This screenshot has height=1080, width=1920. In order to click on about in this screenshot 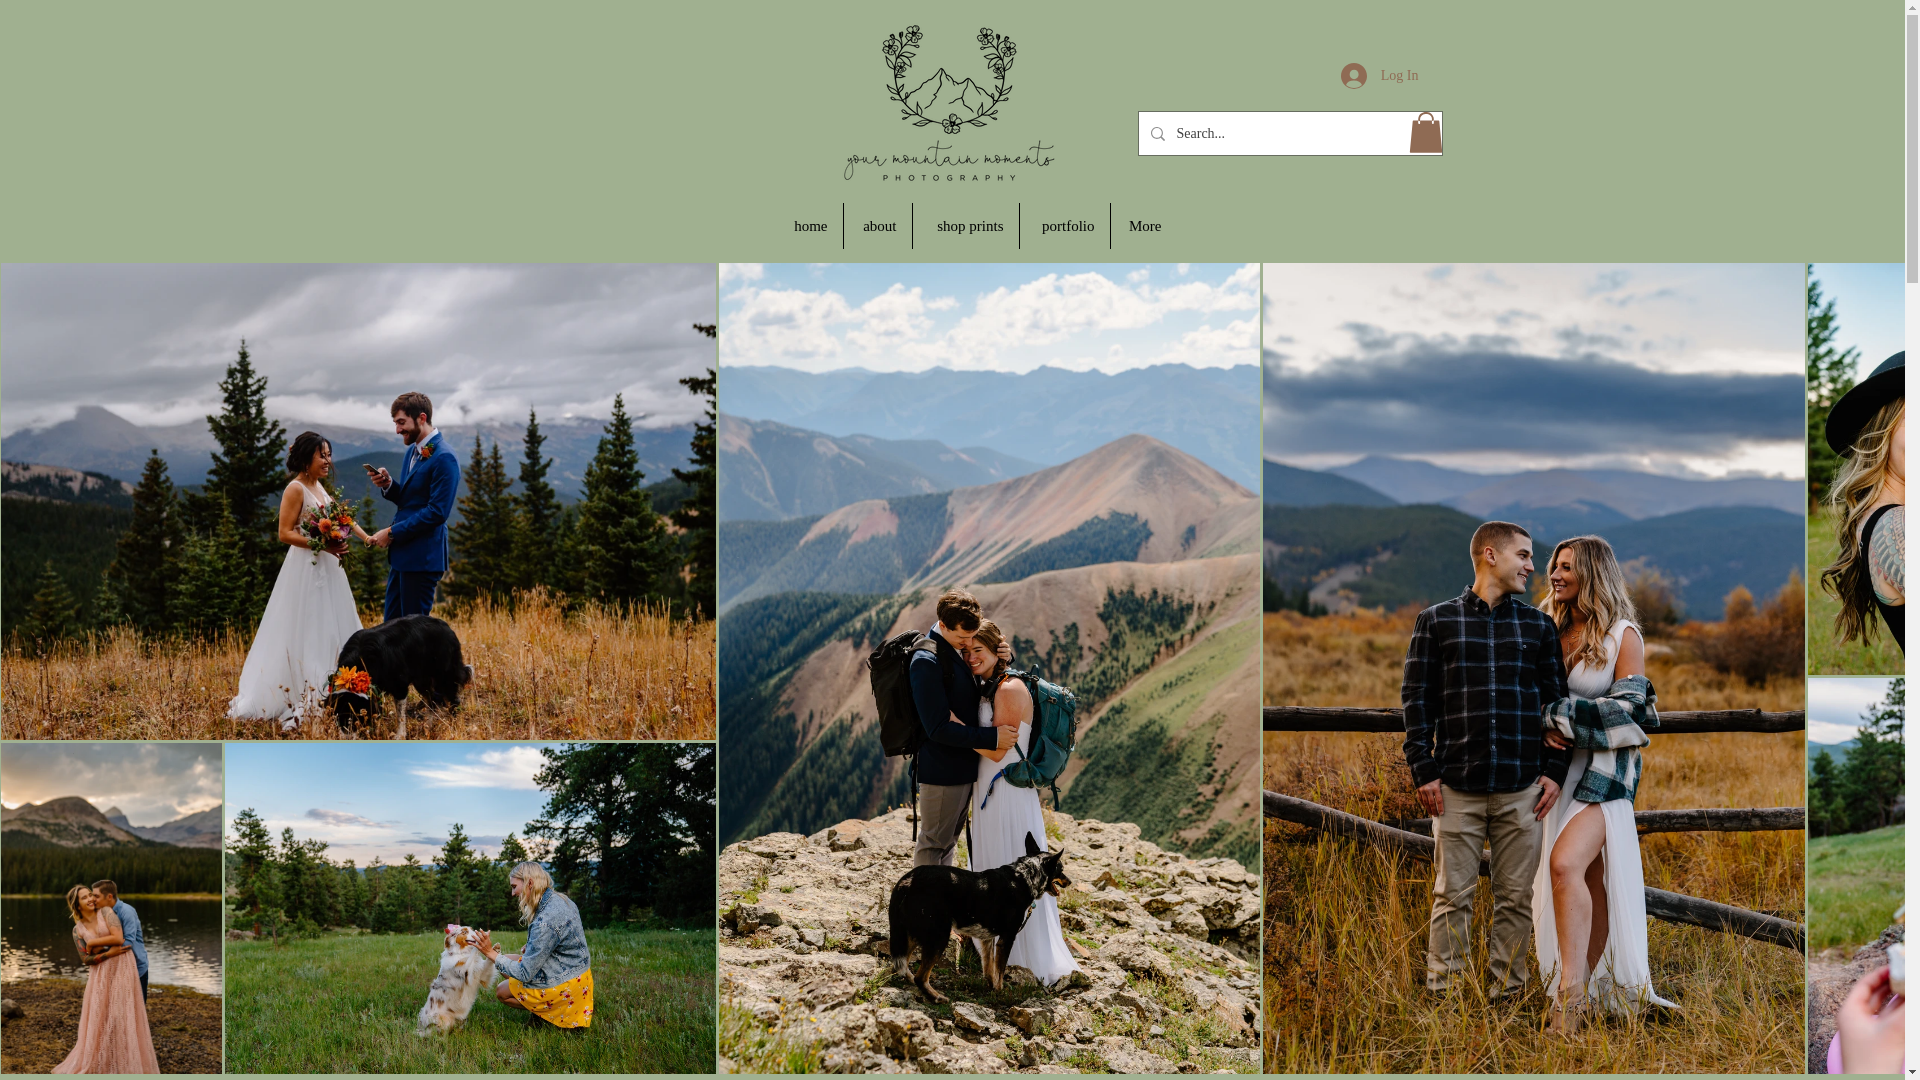, I will do `click(878, 226)`.